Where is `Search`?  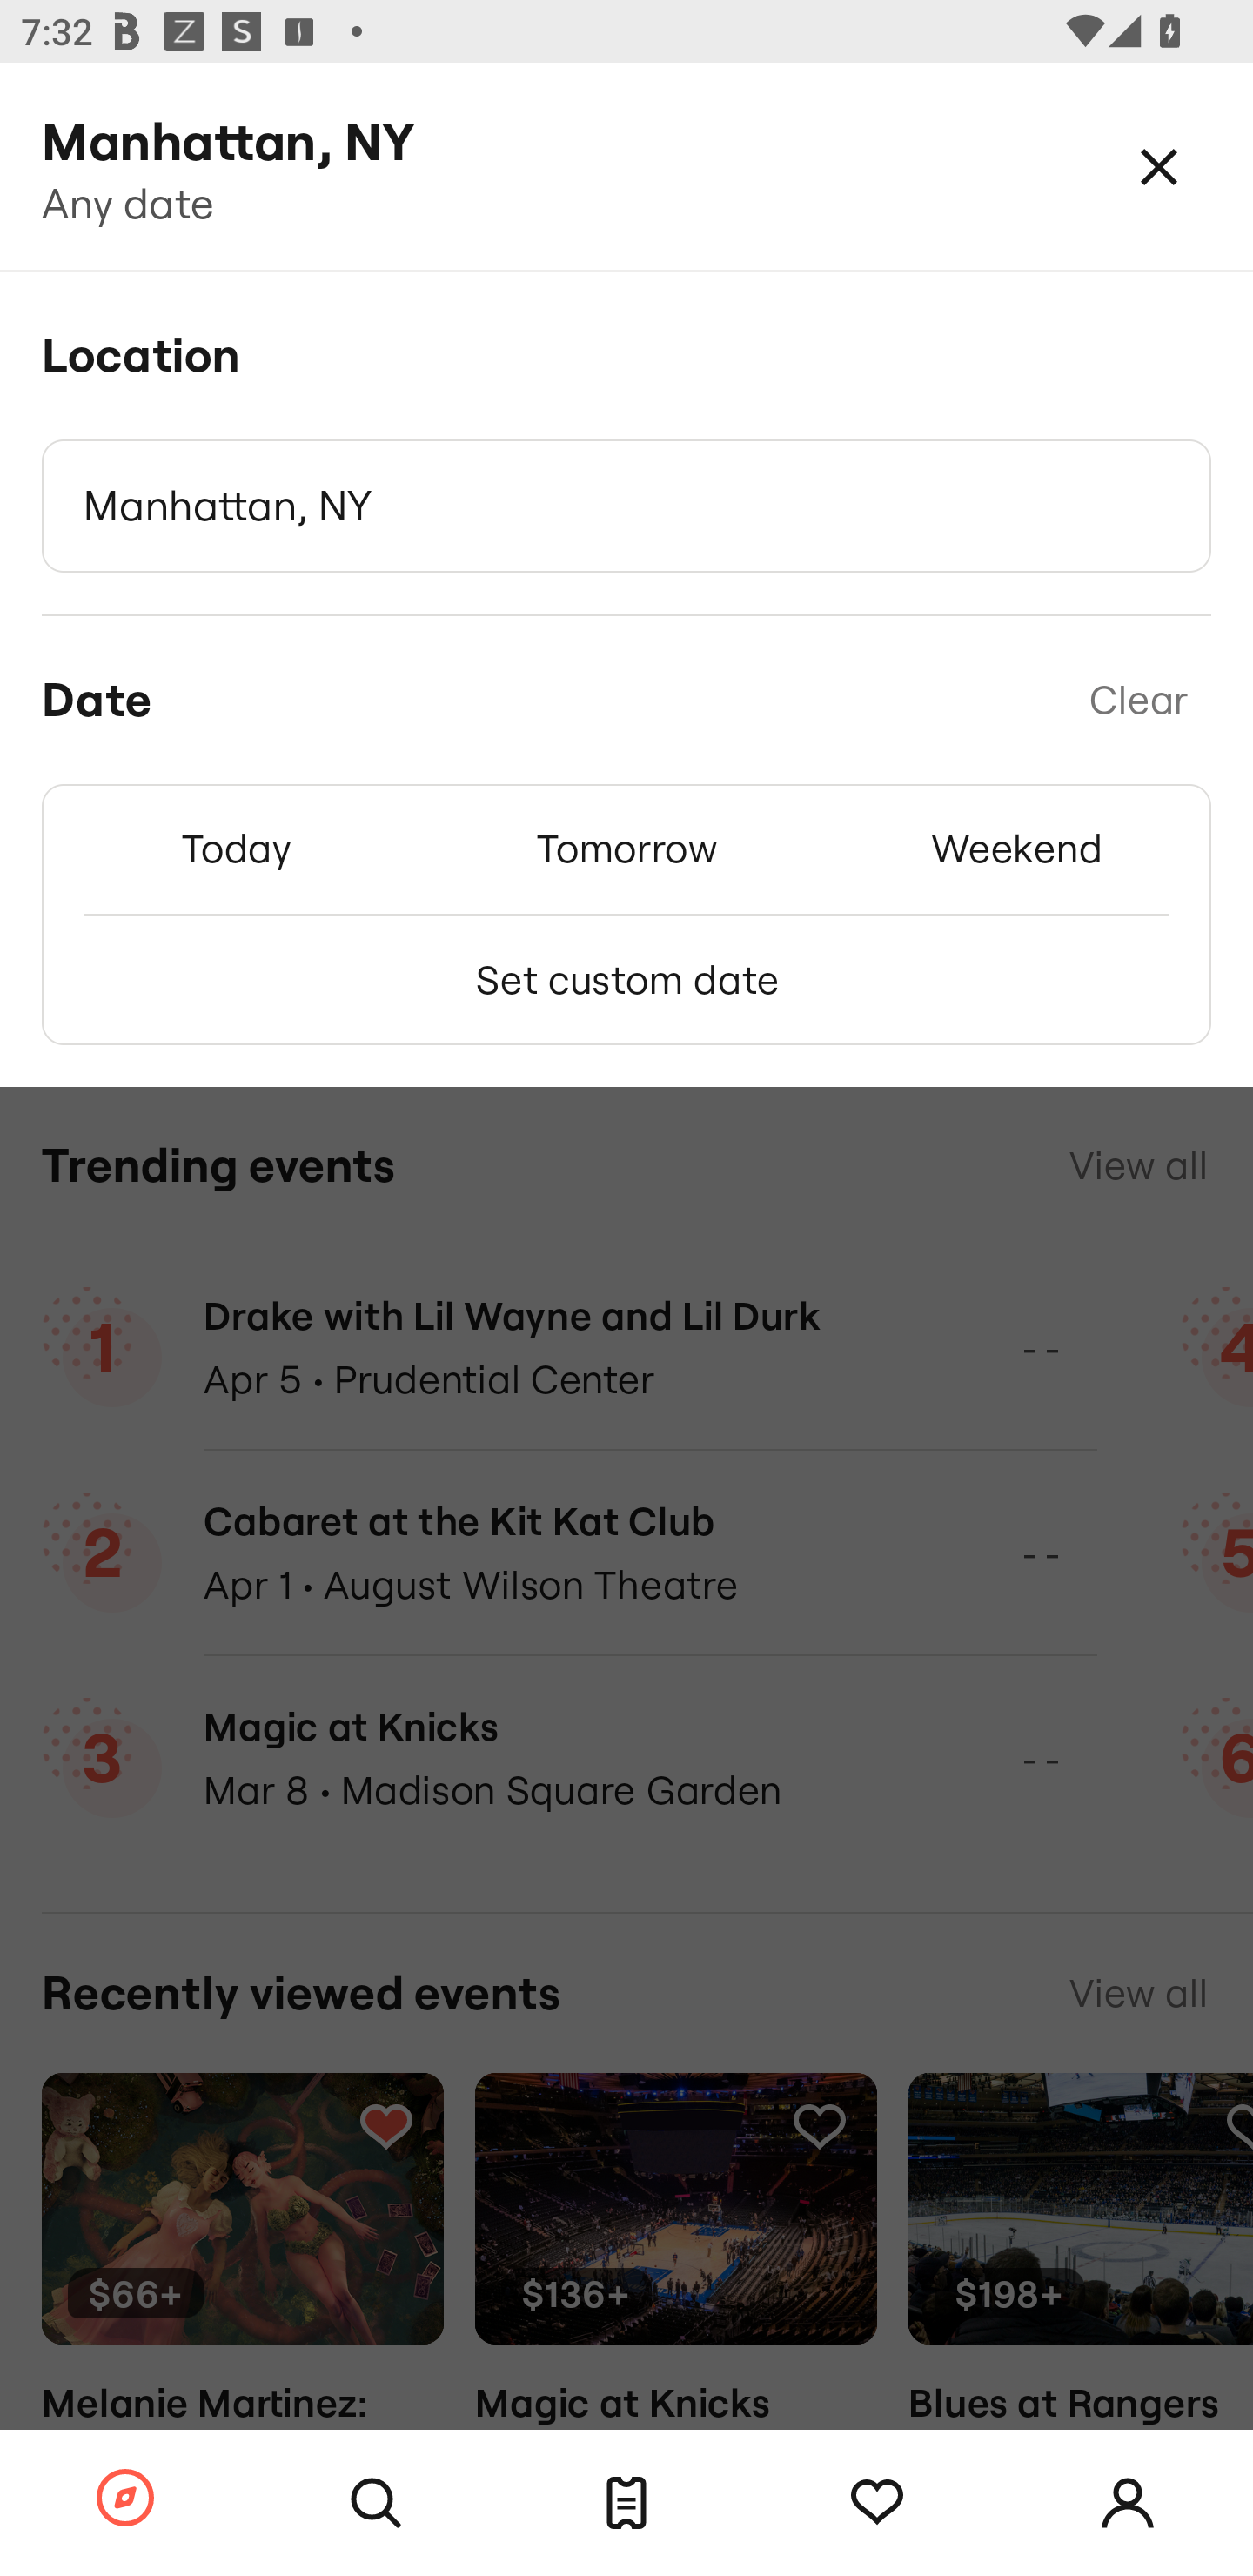 Search is located at coordinates (376, 2503).